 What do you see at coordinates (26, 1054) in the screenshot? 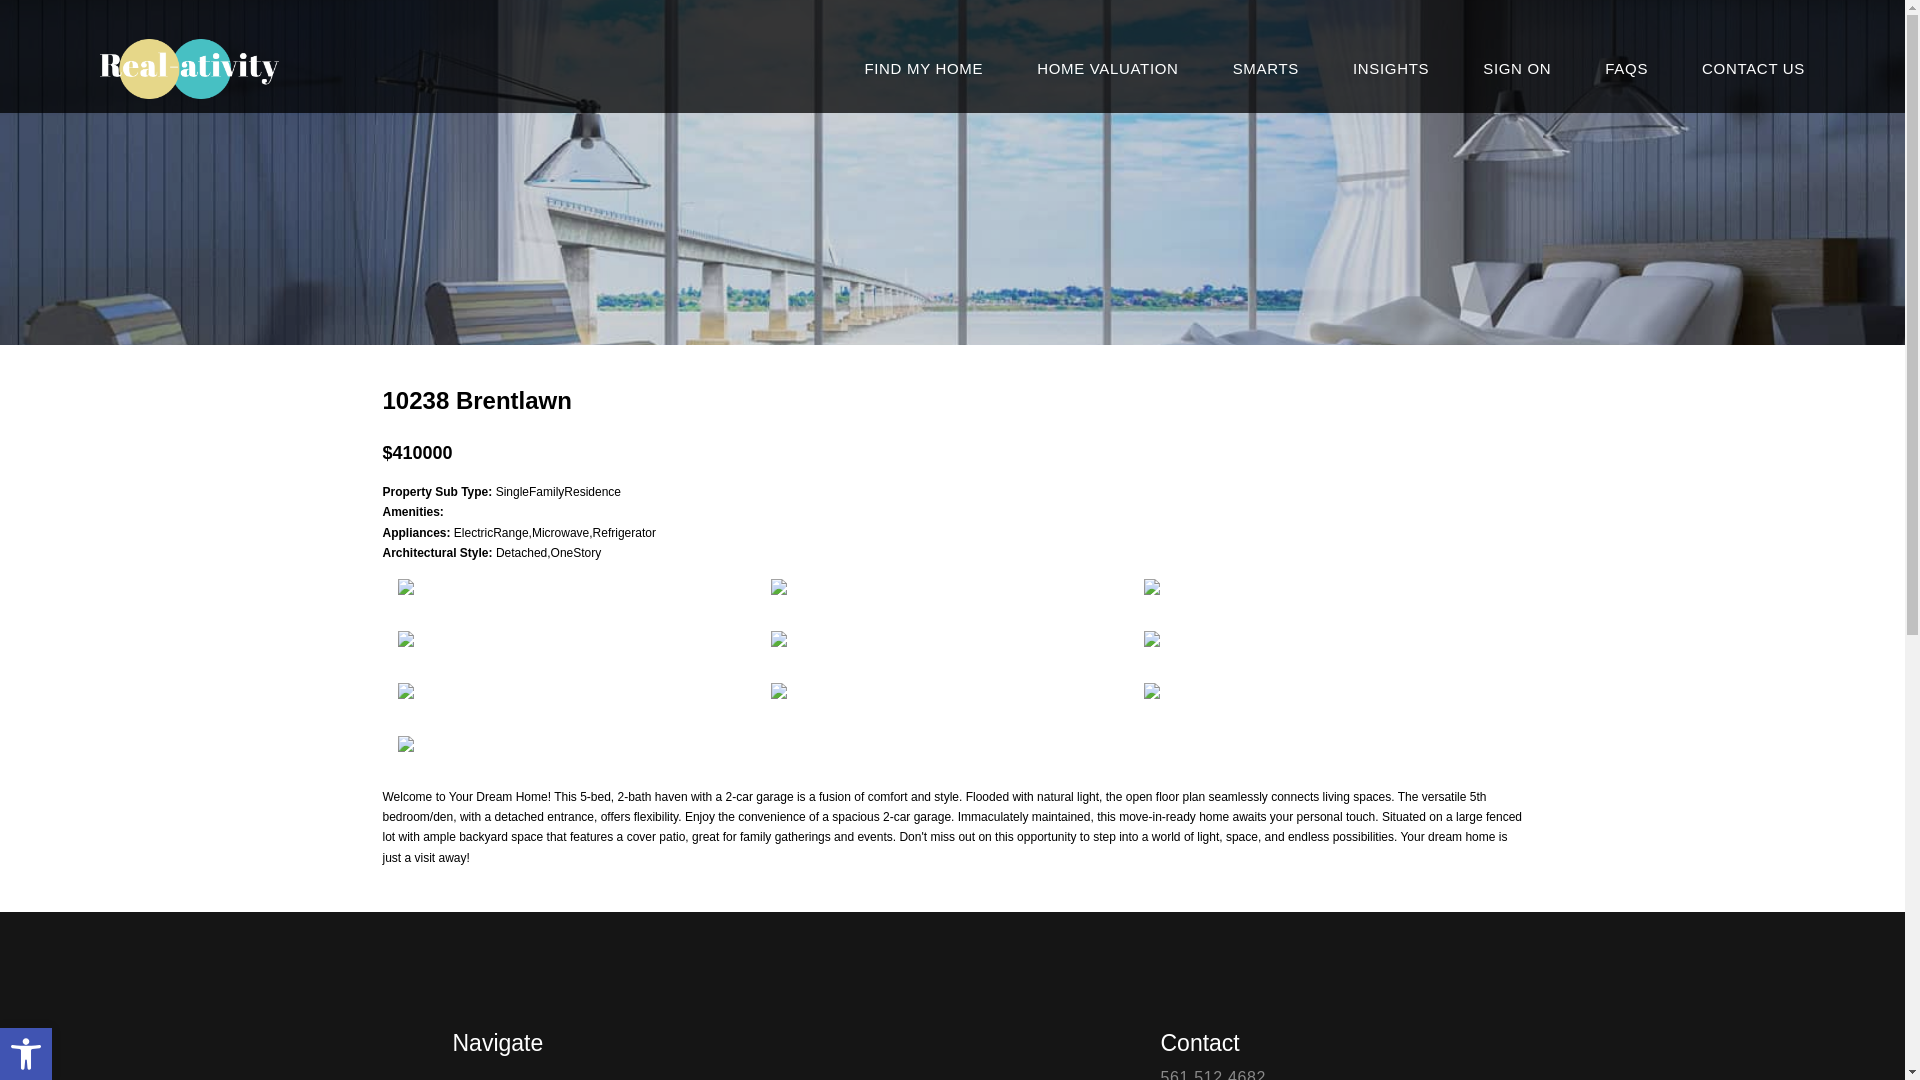
I see `SIGN ON` at bounding box center [26, 1054].